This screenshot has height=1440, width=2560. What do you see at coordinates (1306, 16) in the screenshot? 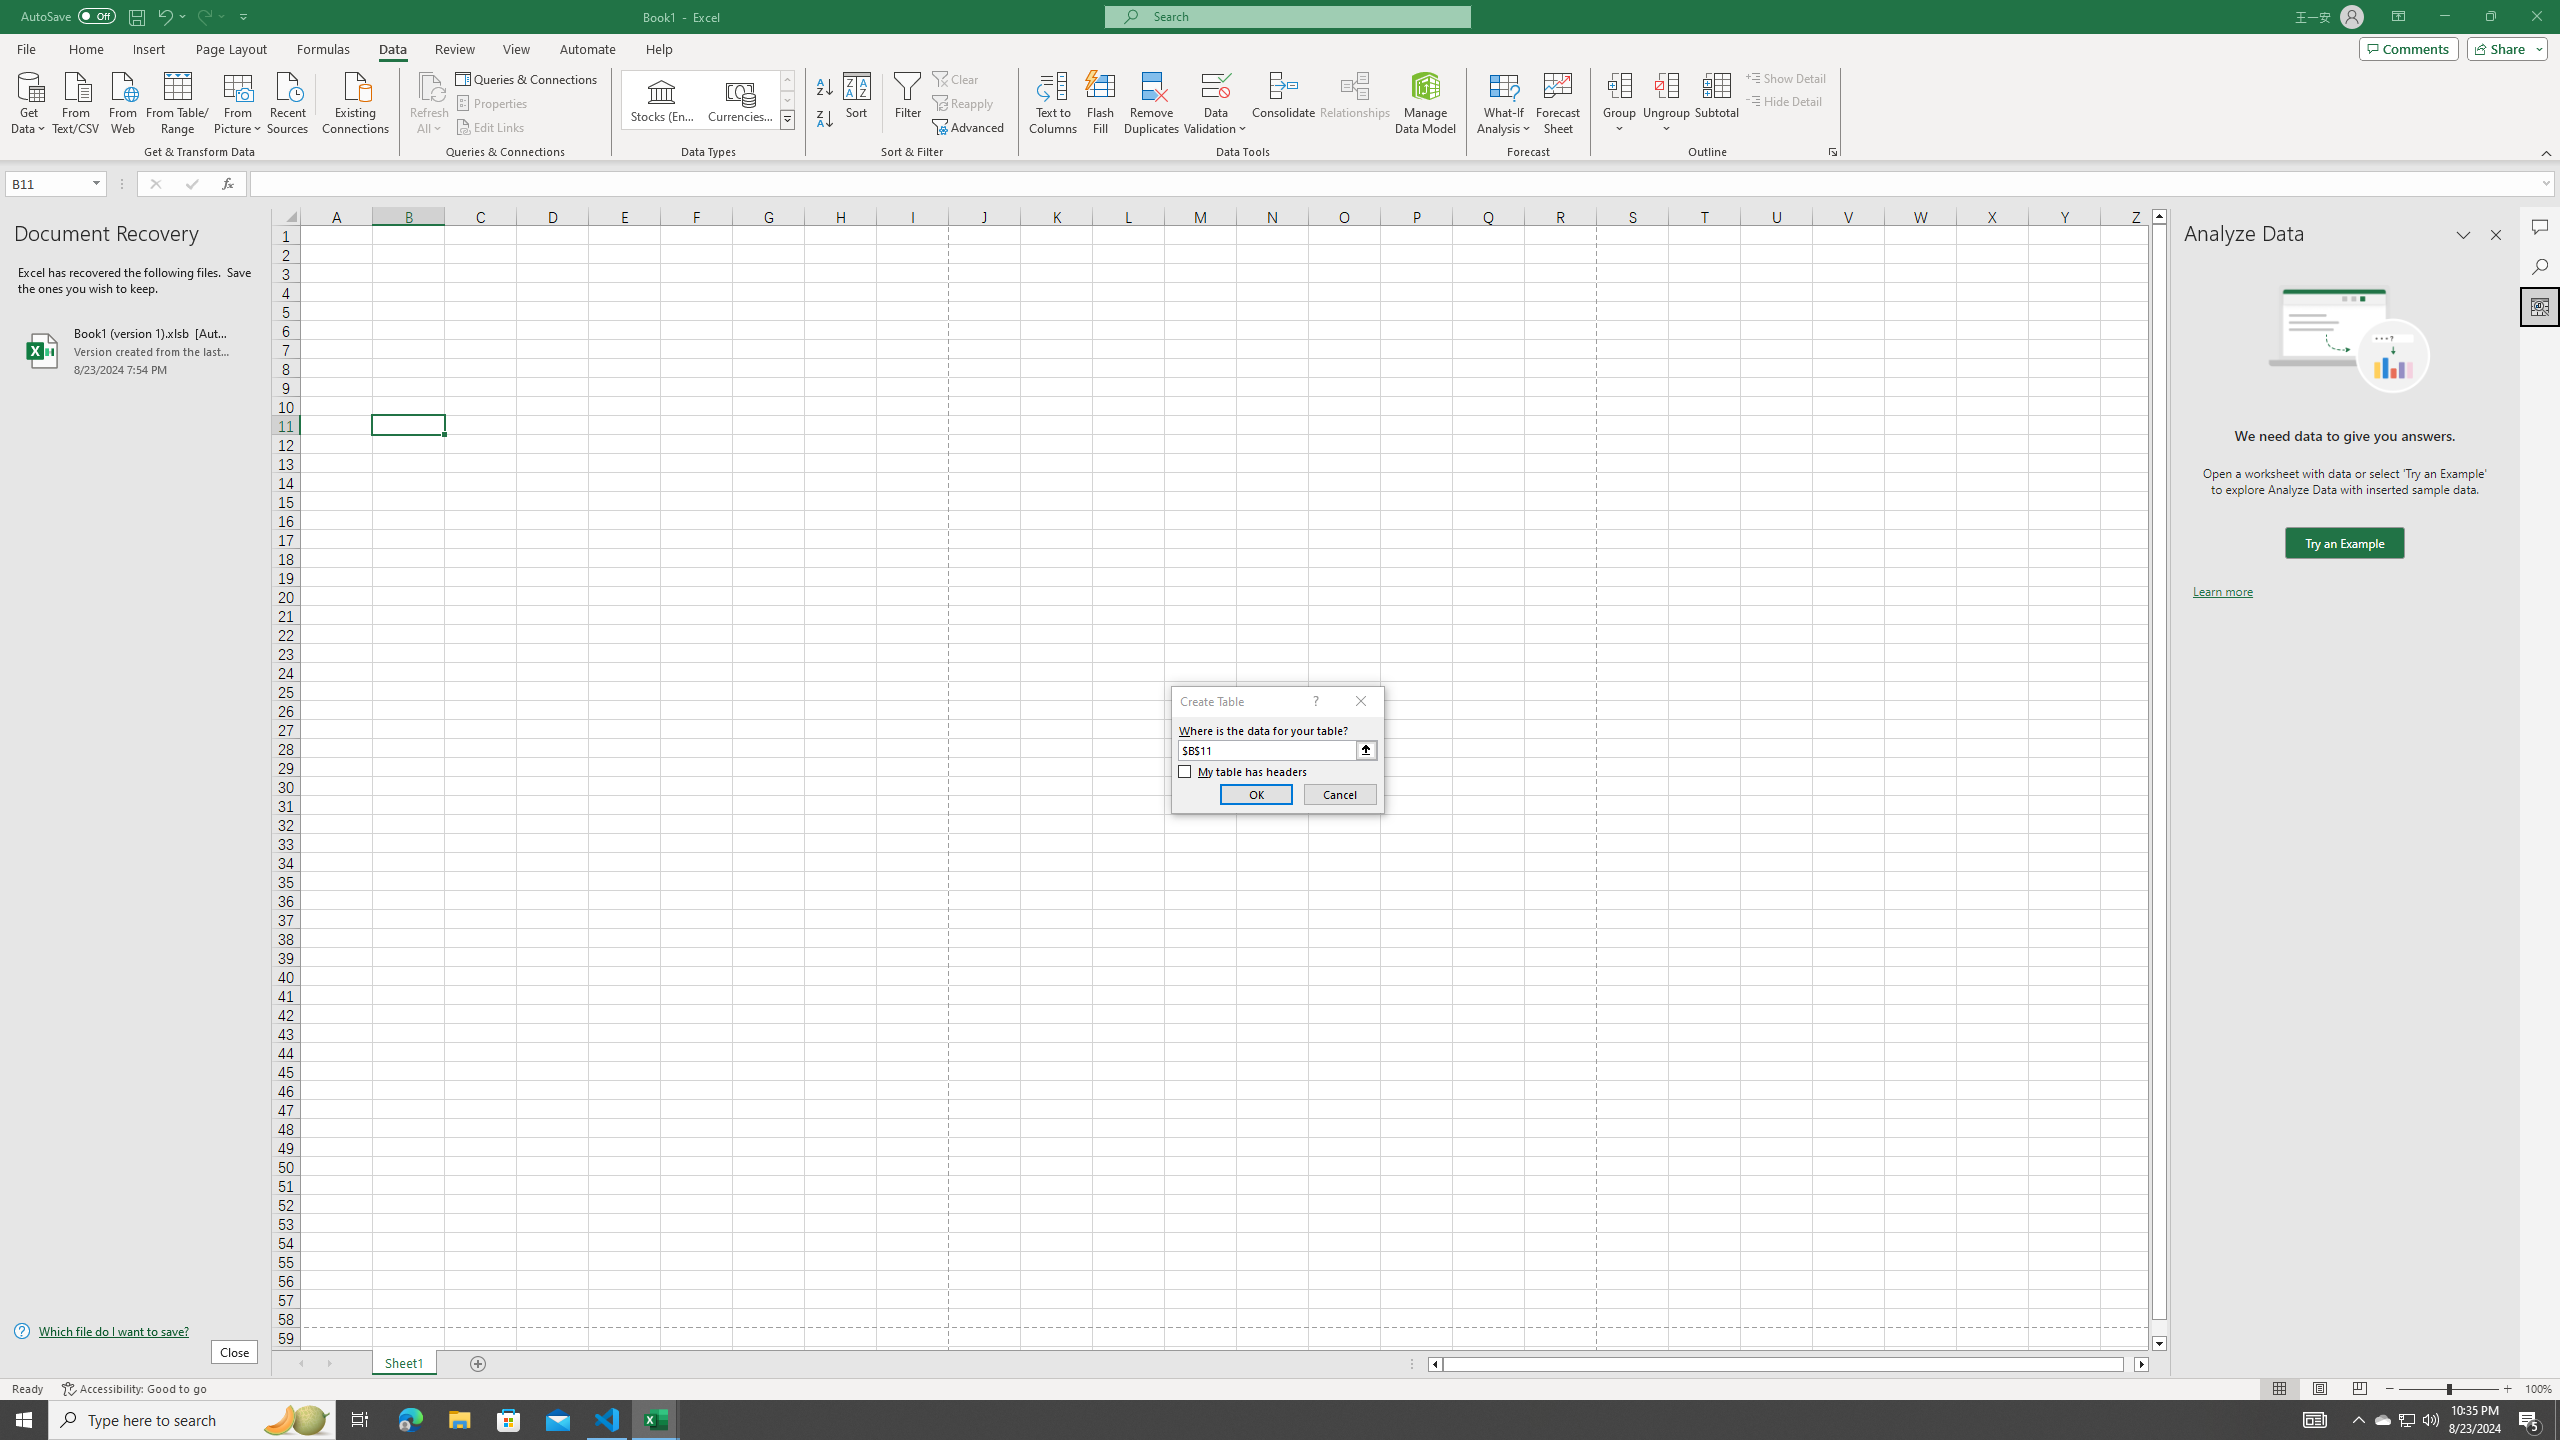
I see `Microsoft search` at bounding box center [1306, 16].